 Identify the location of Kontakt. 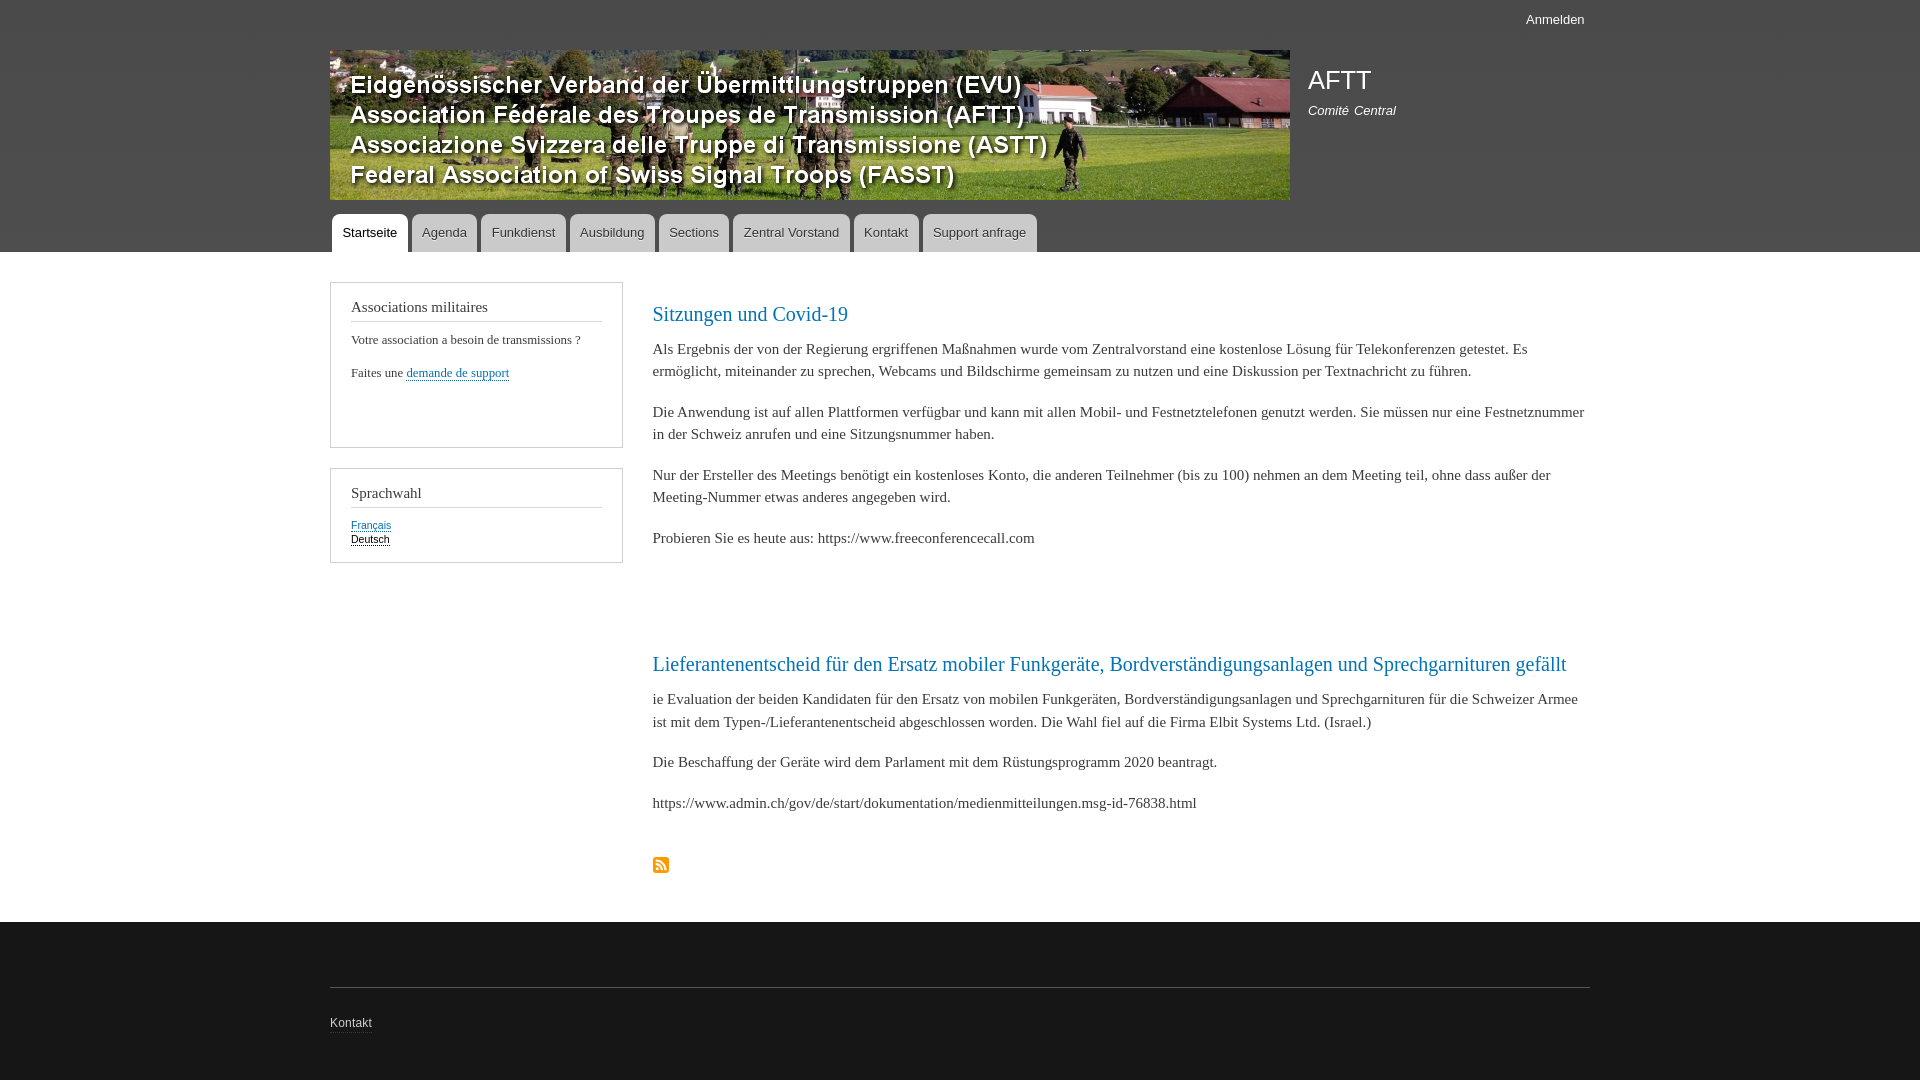
(886, 233).